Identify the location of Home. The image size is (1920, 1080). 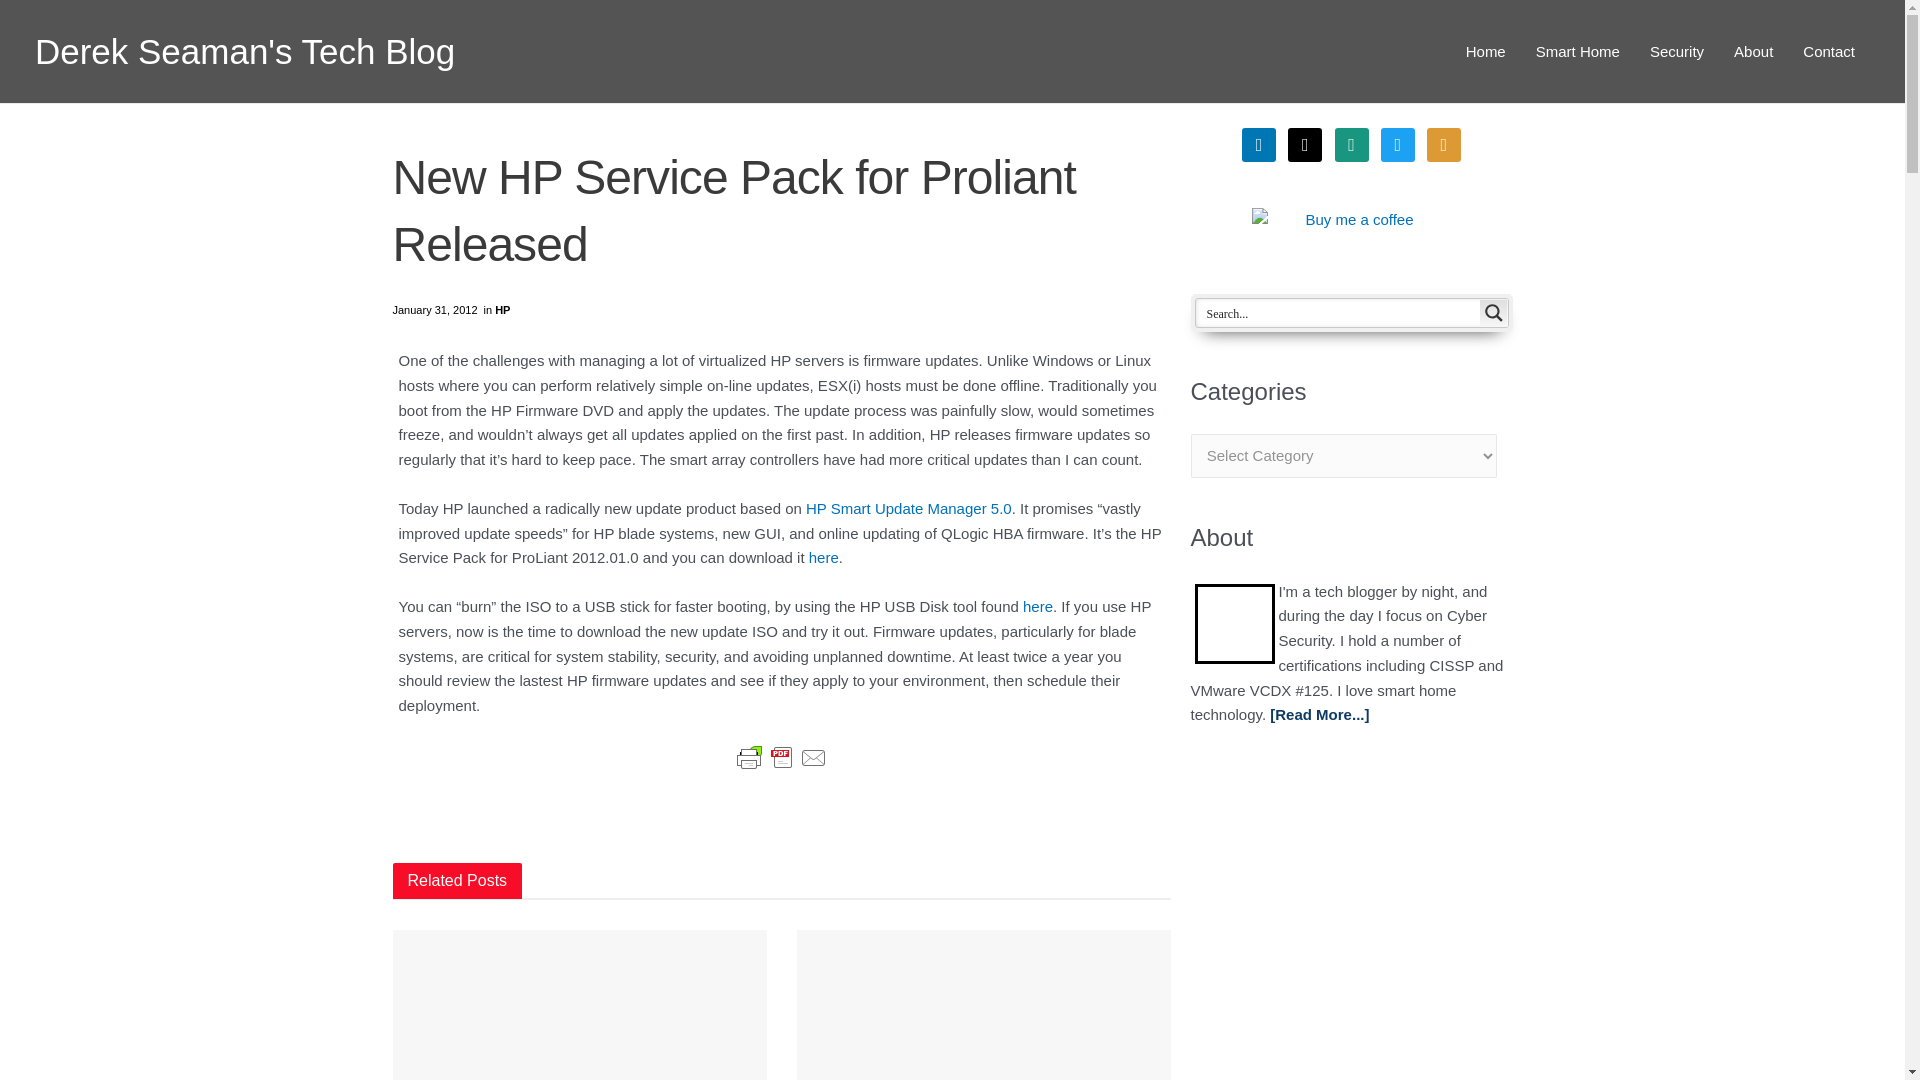
(1486, 52).